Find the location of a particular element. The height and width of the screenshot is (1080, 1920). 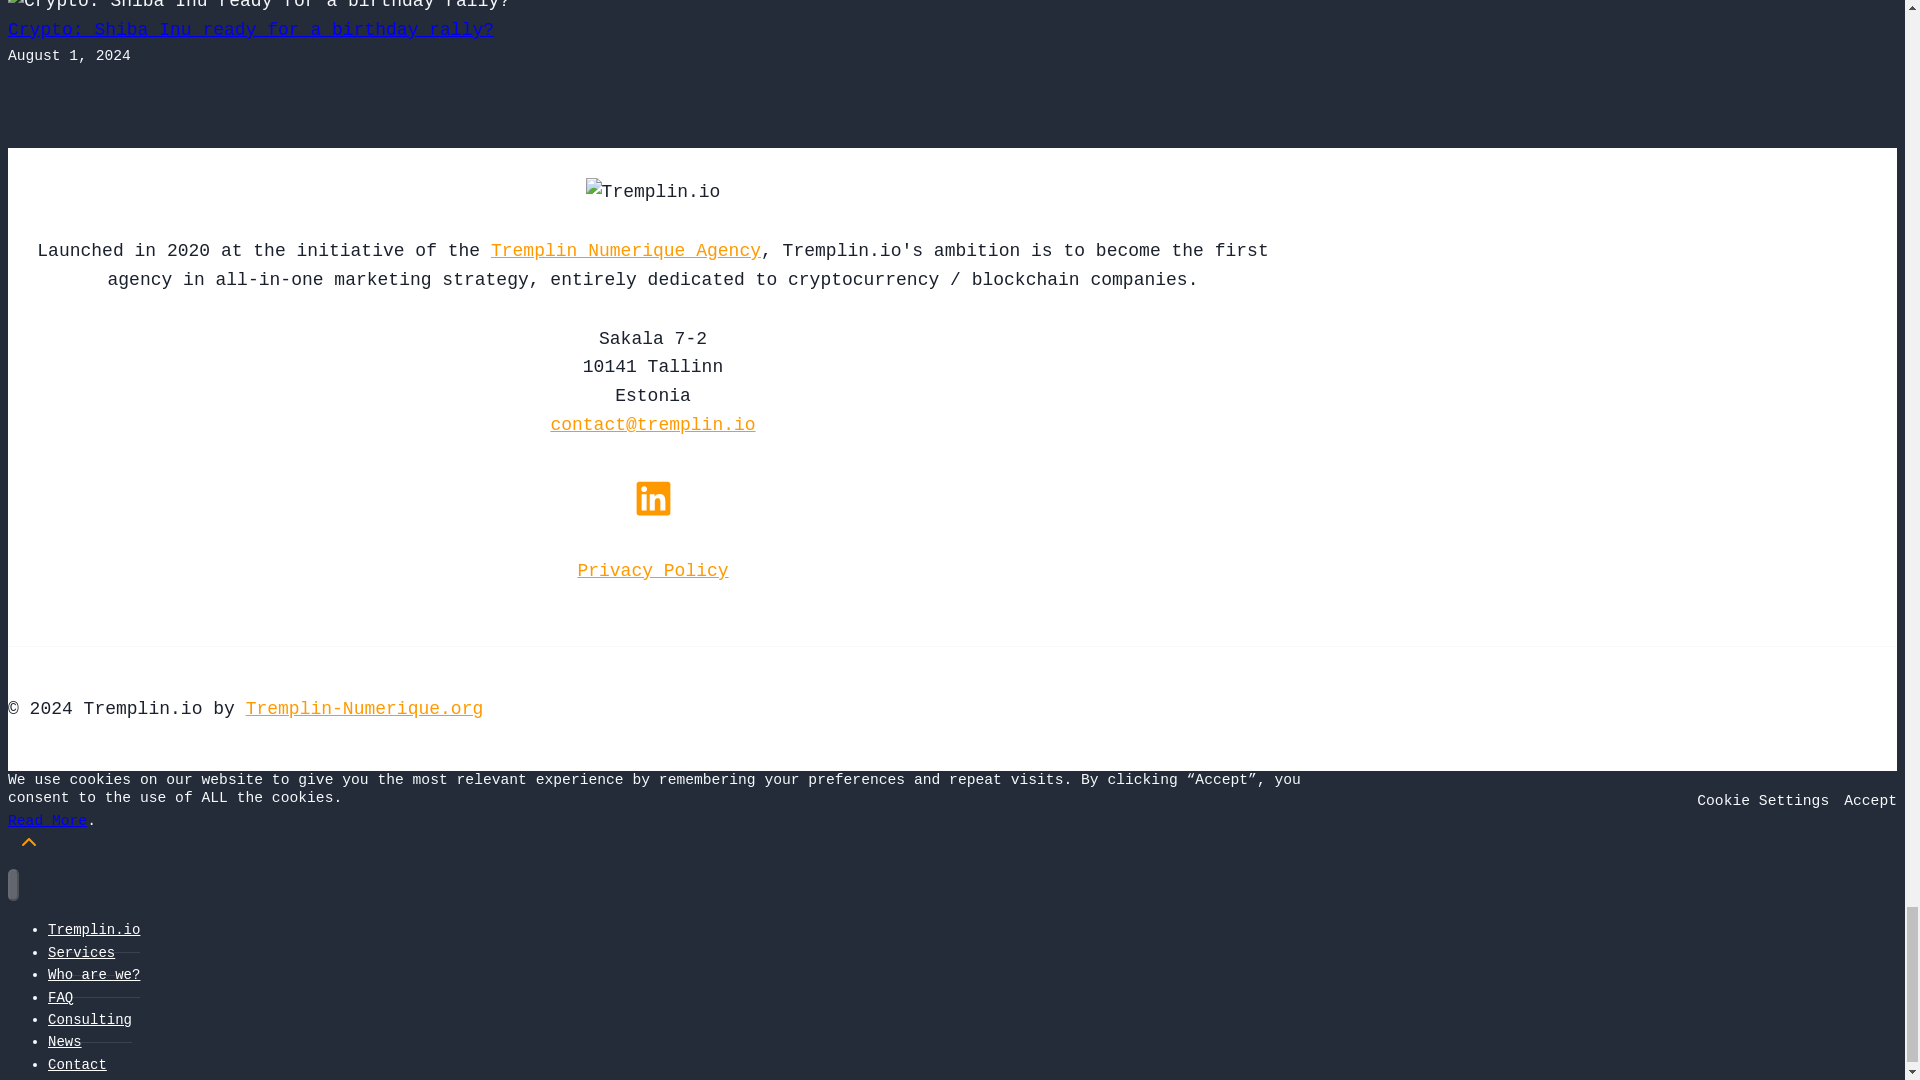

Tremplin Numerique Agency is located at coordinates (626, 250).